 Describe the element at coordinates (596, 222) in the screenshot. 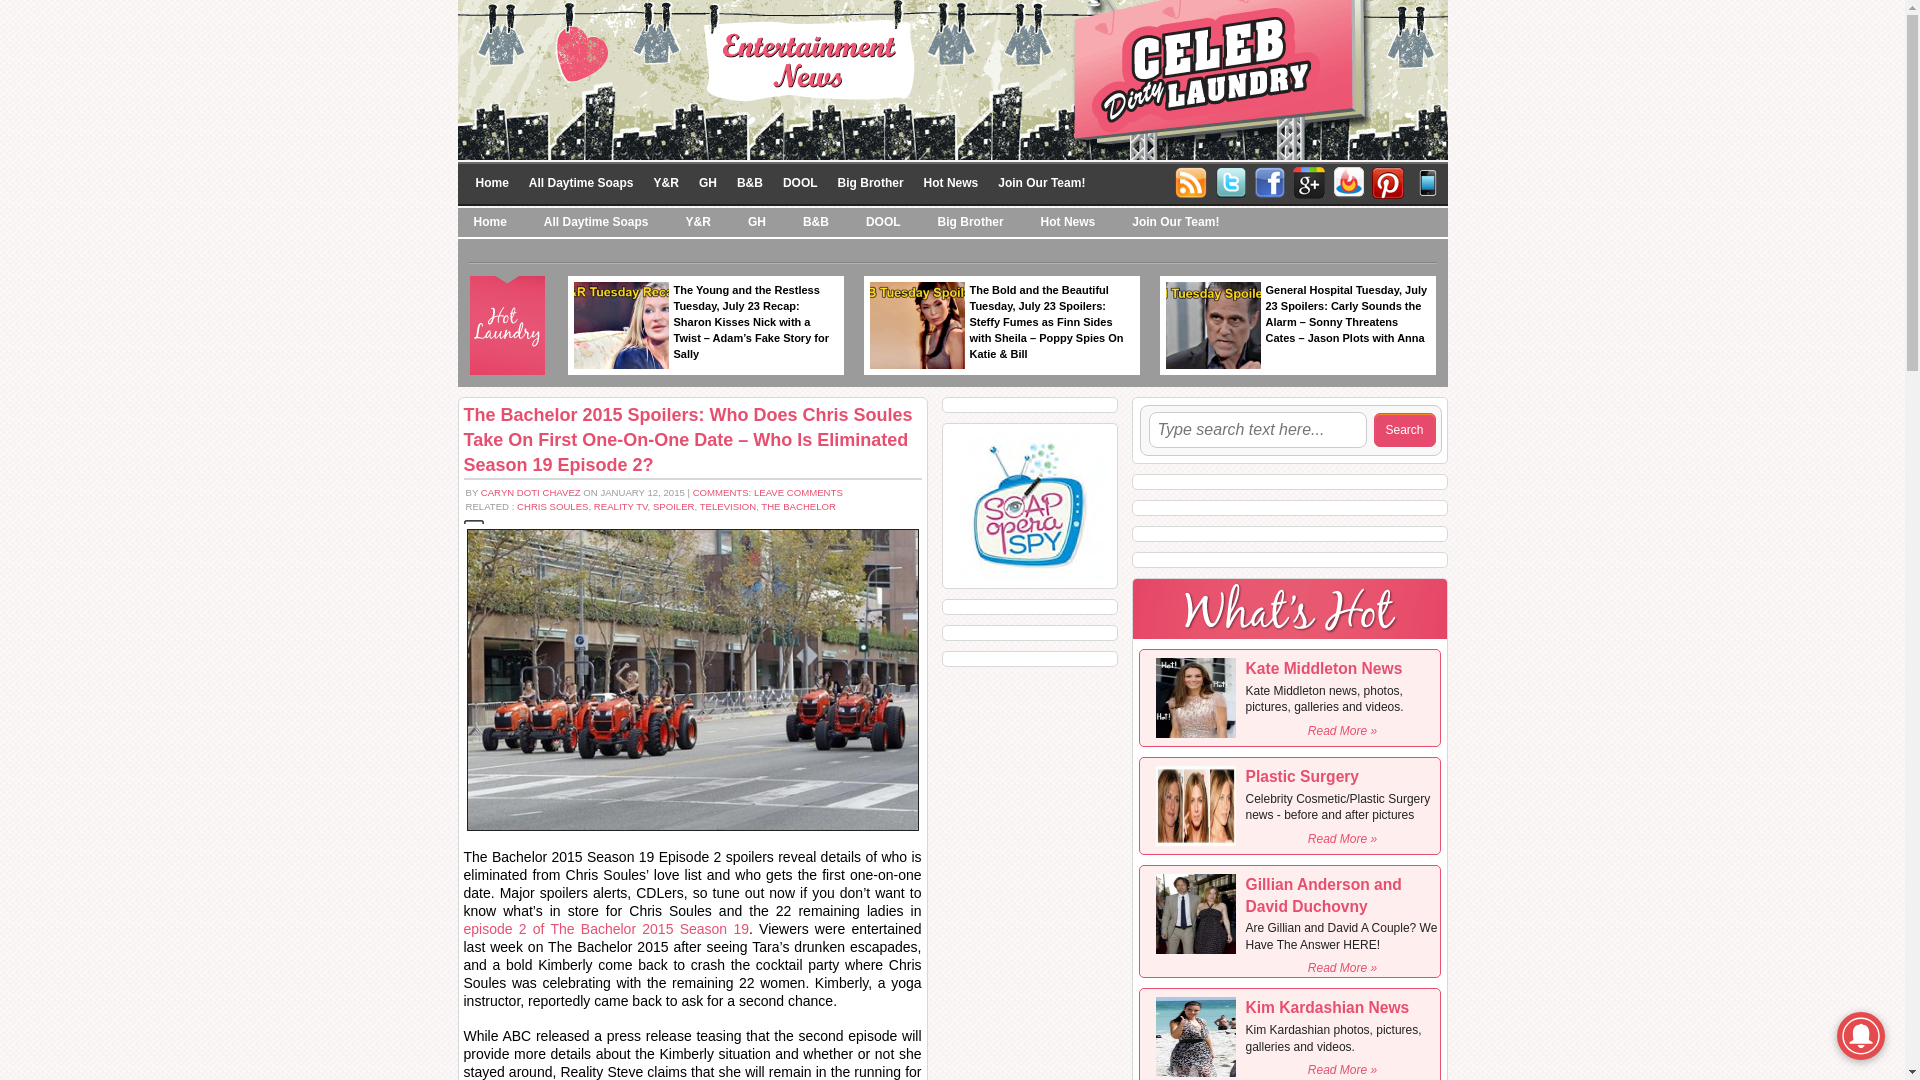

I see `All Daytime Soaps` at that location.